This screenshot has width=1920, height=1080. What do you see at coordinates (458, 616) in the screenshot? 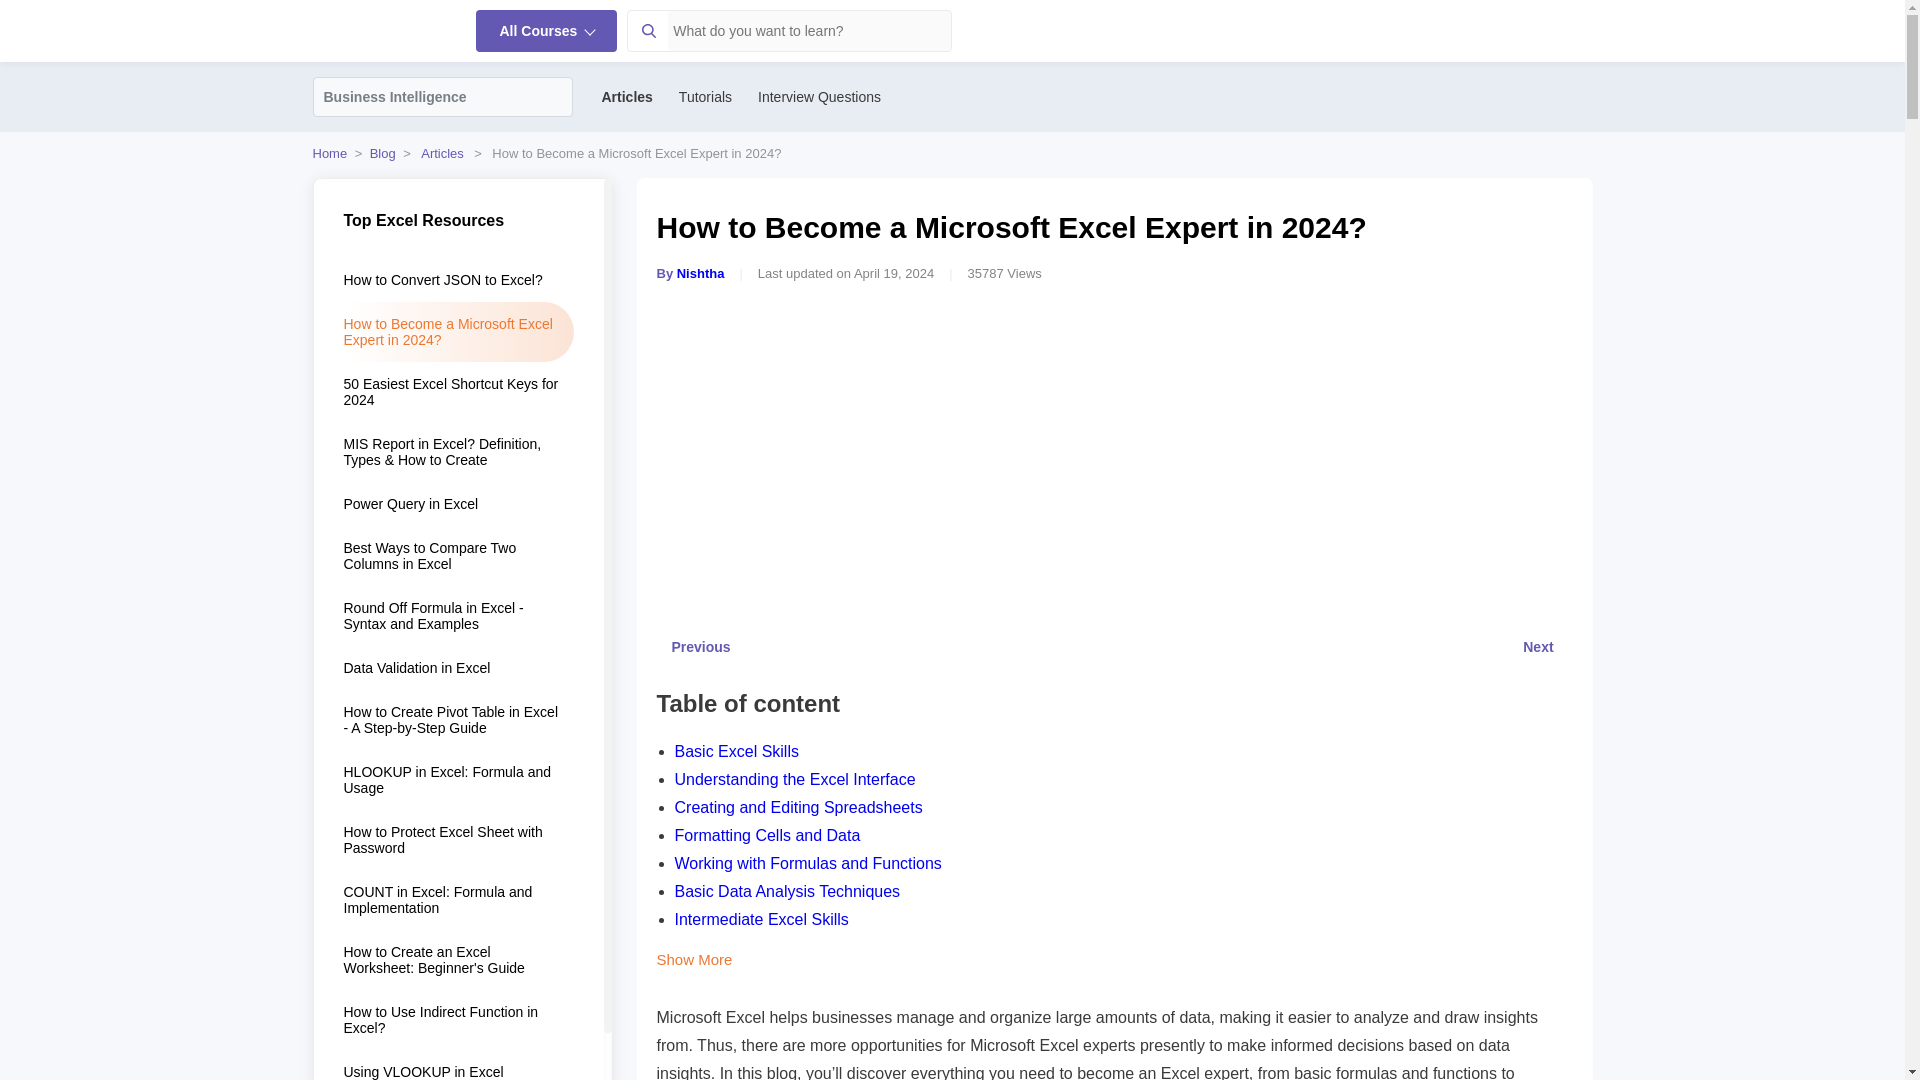
I see `Round Off Formula in Excel - Syntax and Examples` at bounding box center [458, 616].